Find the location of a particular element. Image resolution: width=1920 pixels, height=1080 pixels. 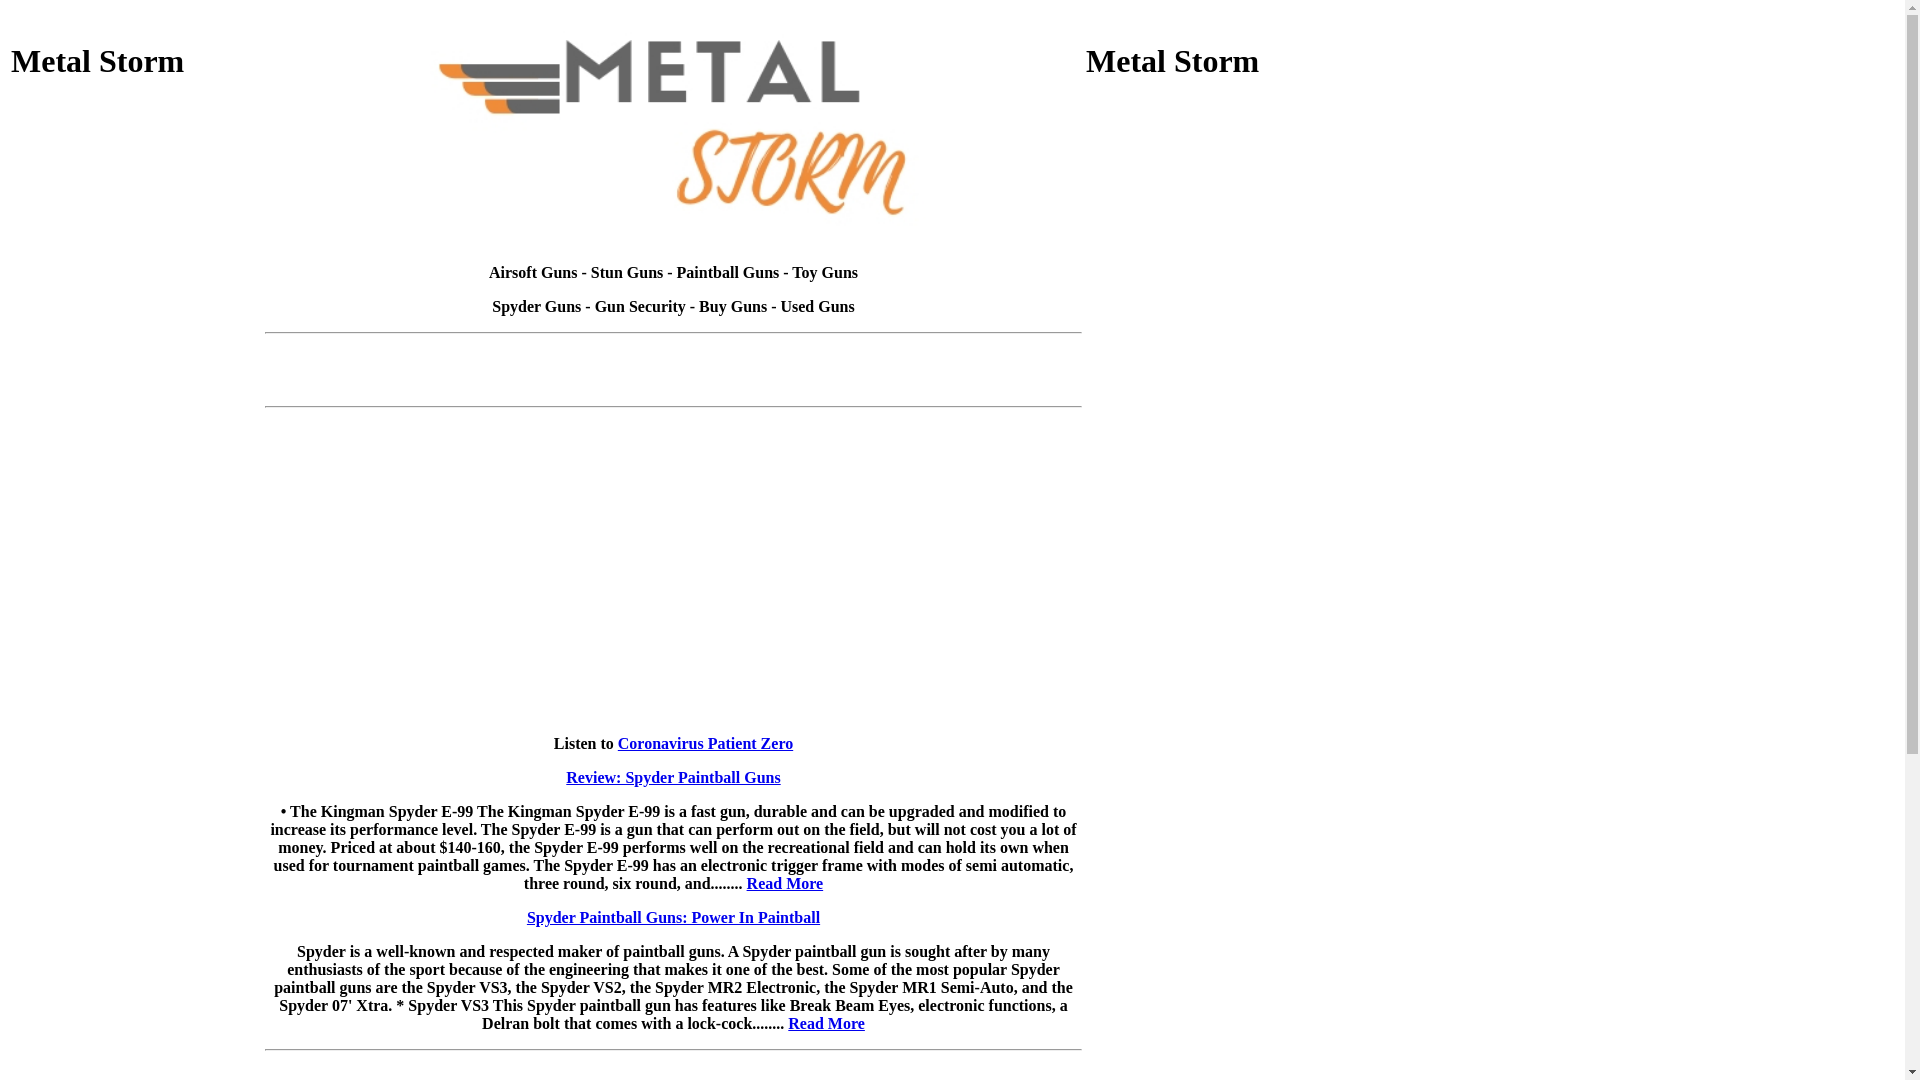

Read More is located at coordinates (826, 1024).